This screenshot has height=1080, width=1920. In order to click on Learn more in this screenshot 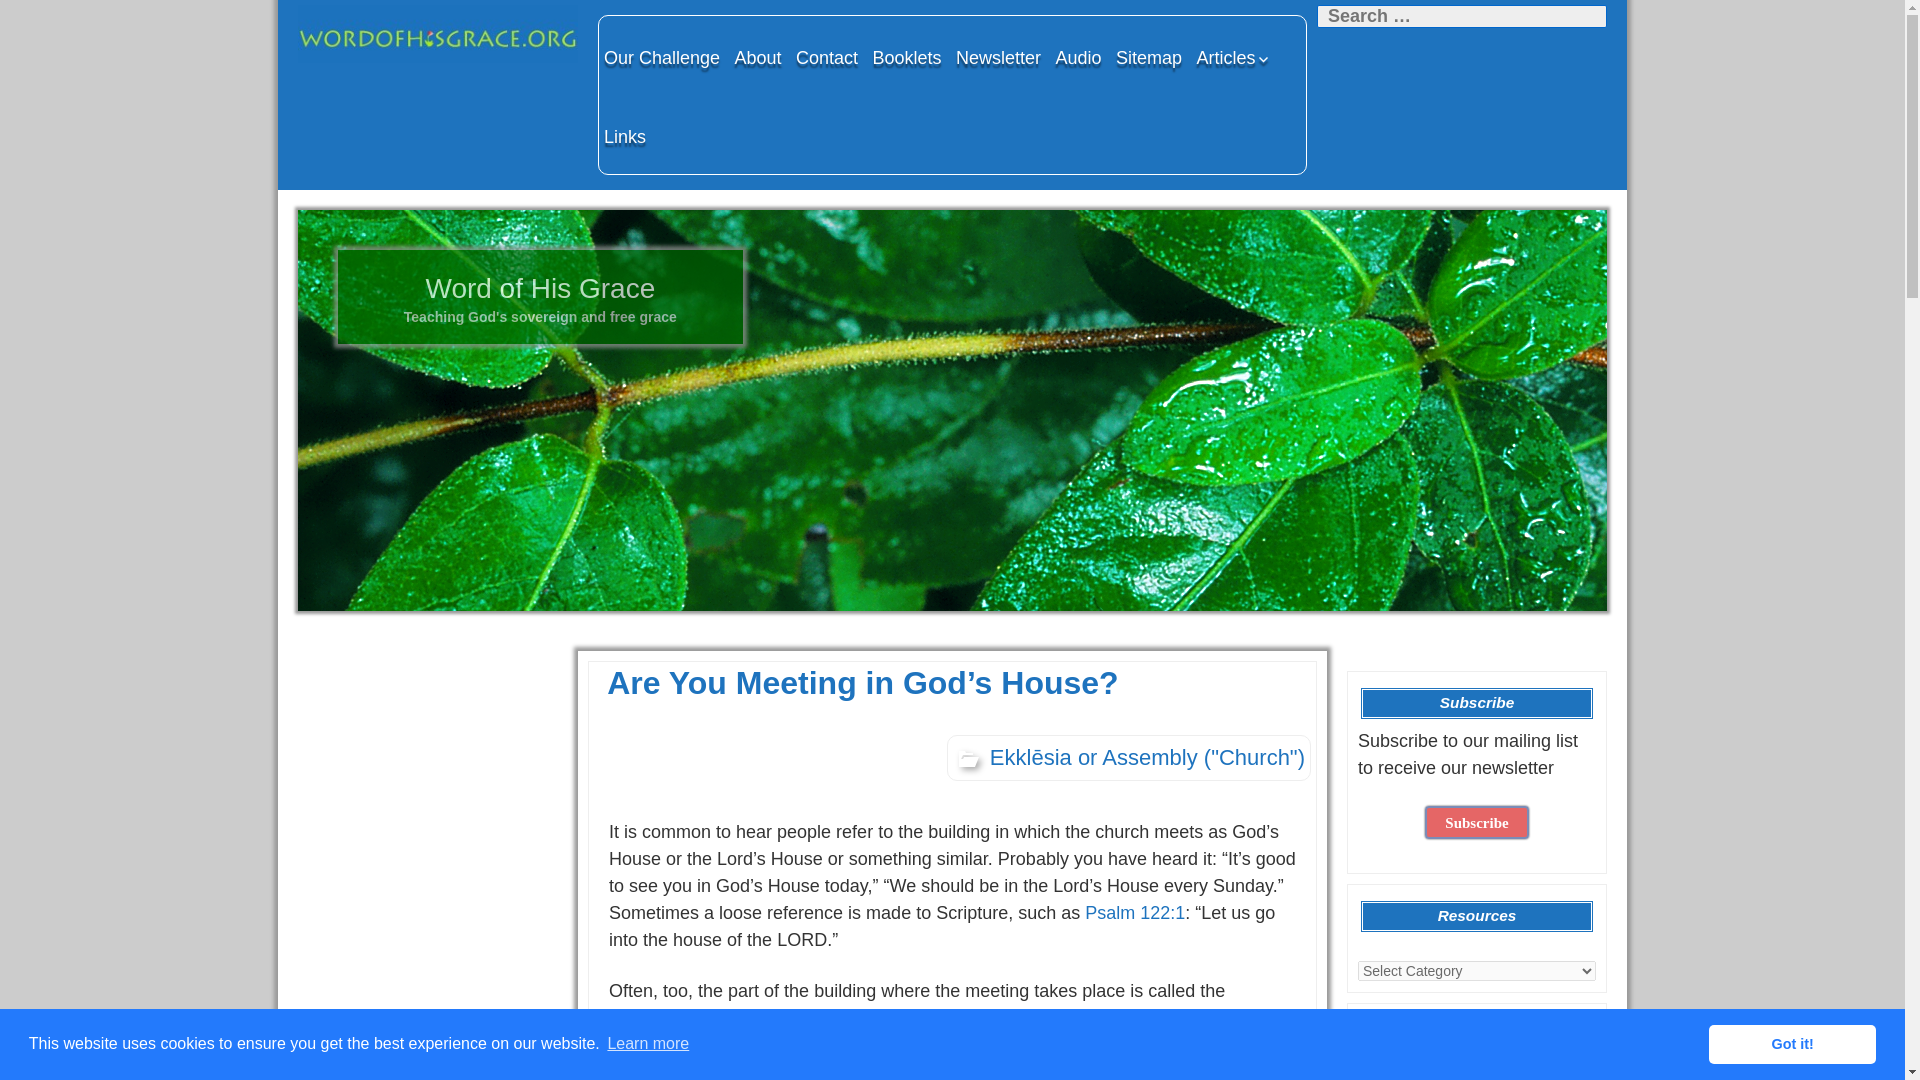, I will do `click(648, 1044)`.